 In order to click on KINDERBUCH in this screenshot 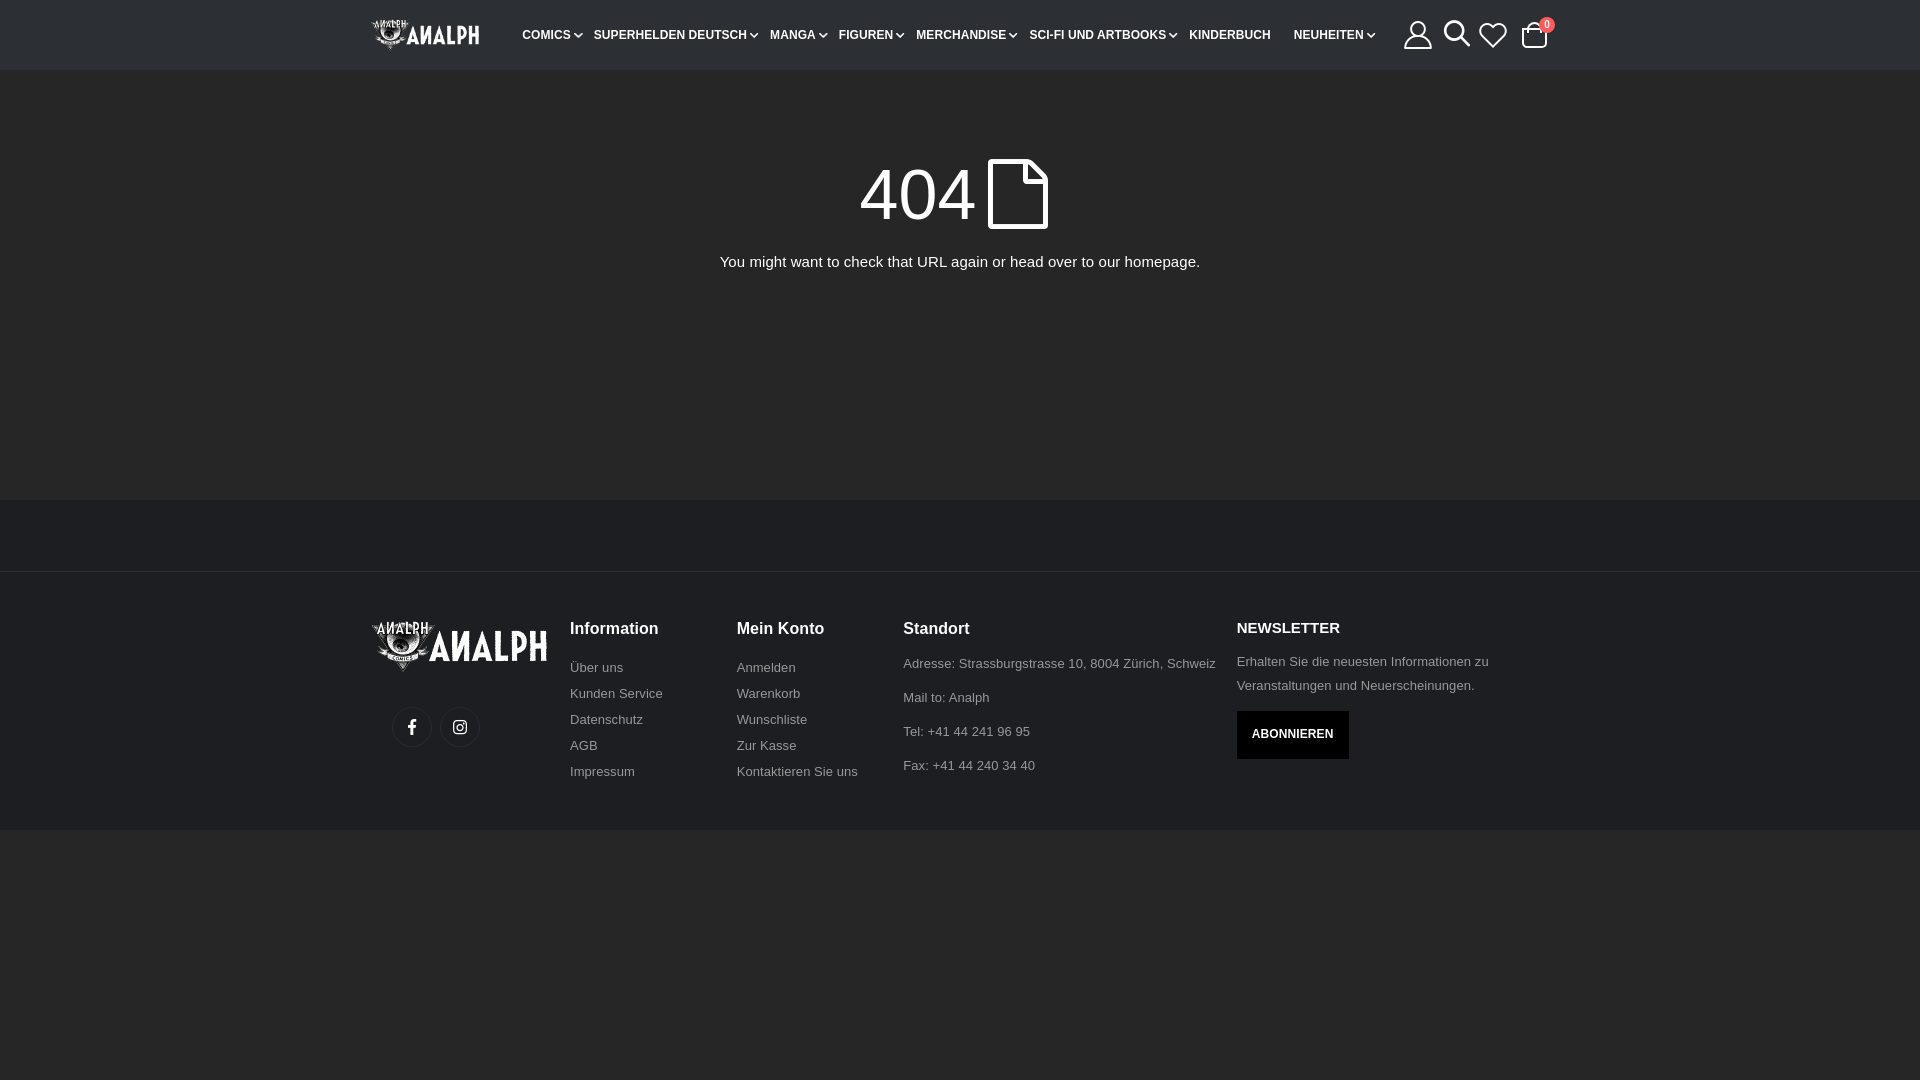, I will do `click(1235, 35)`.